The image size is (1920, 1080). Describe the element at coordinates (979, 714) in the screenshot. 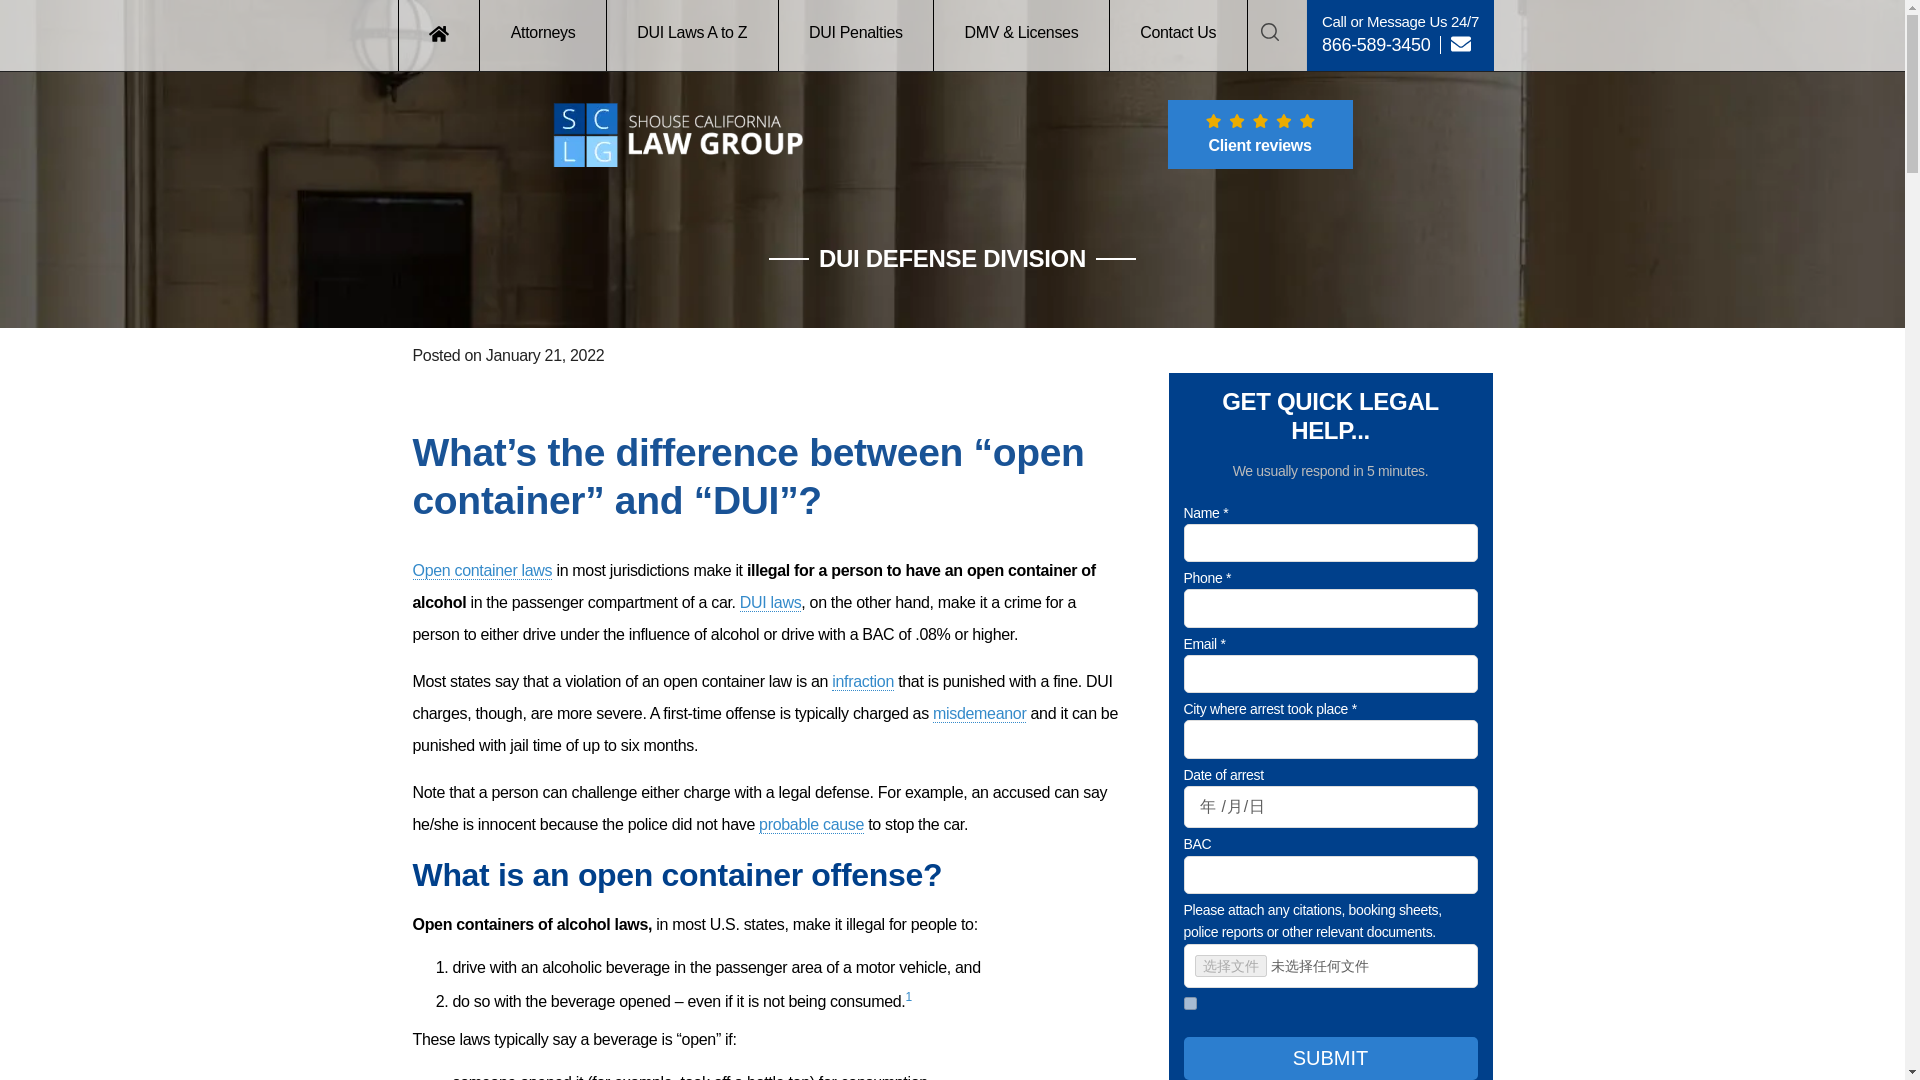

I see `misdemeanor` at that location.